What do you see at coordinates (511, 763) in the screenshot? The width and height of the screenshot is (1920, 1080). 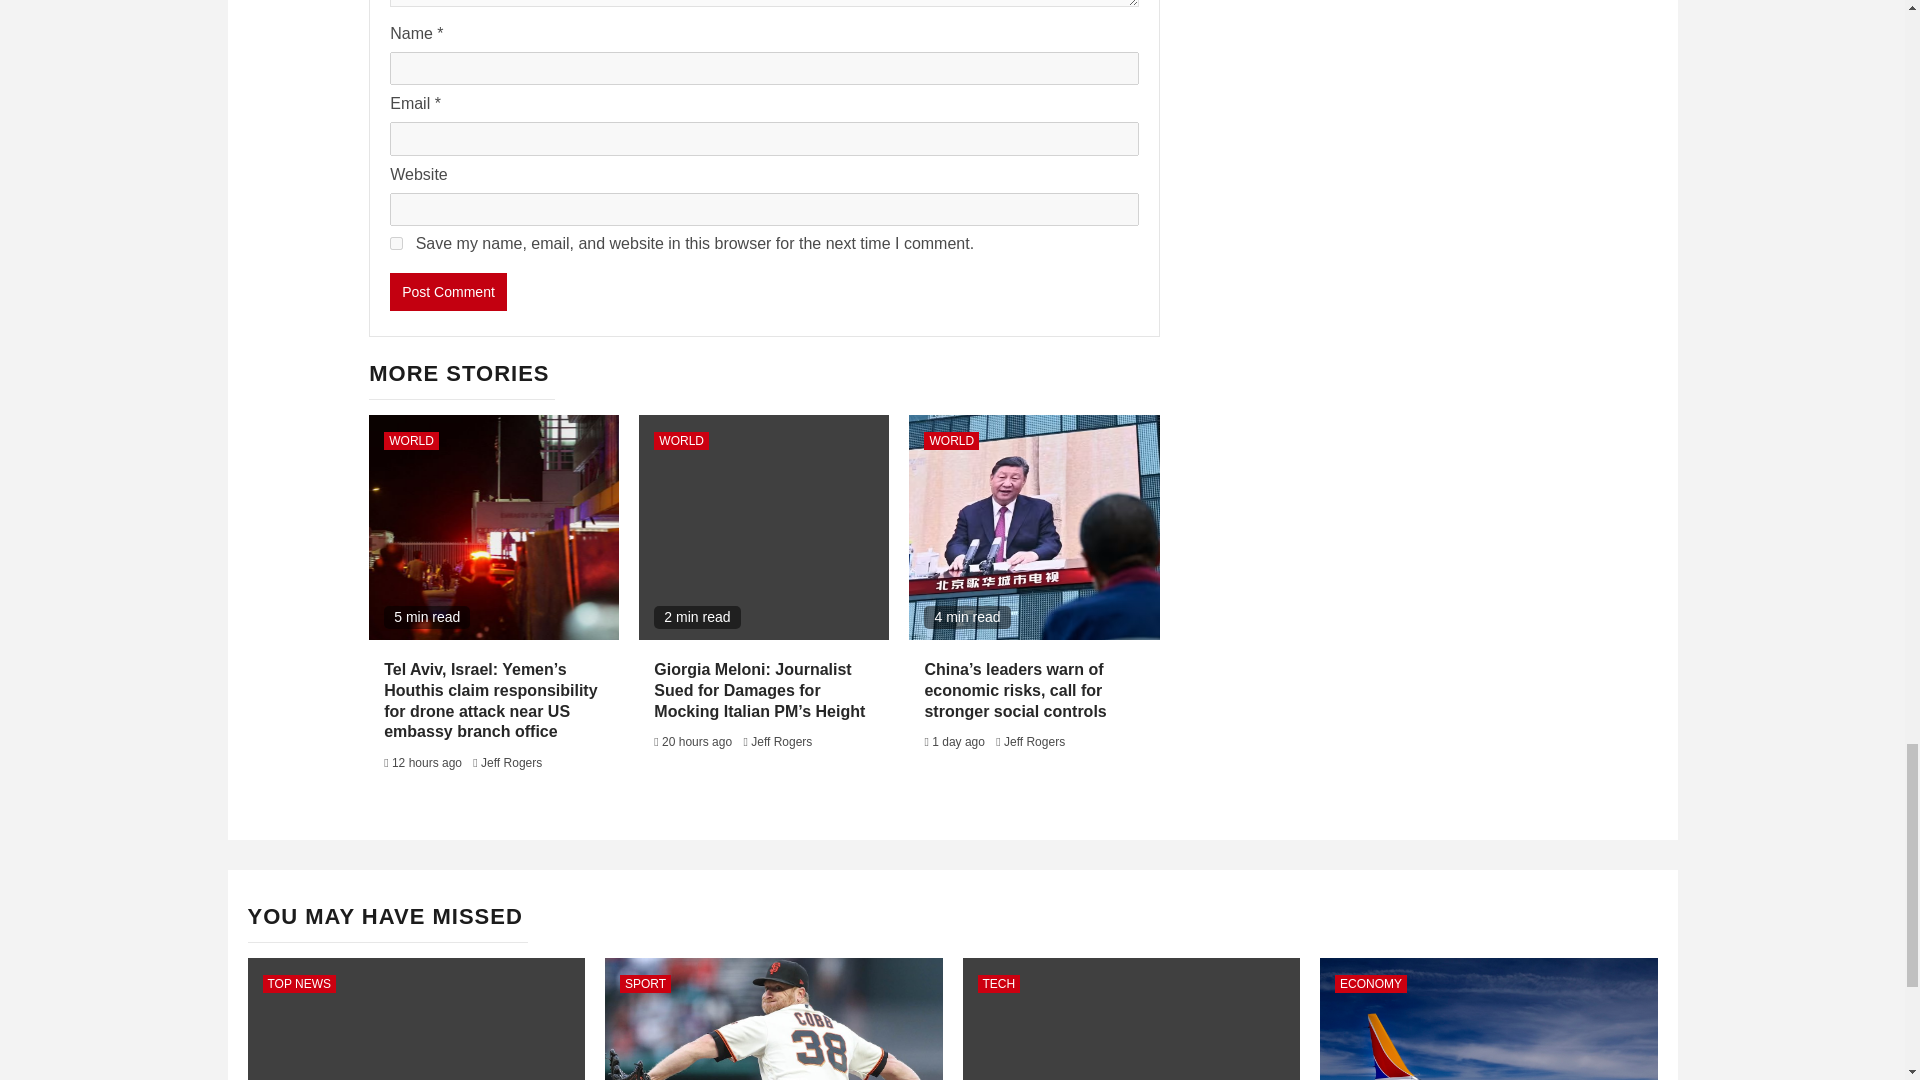 I see `Jeff Rogers` at bounding box center [511, 763].